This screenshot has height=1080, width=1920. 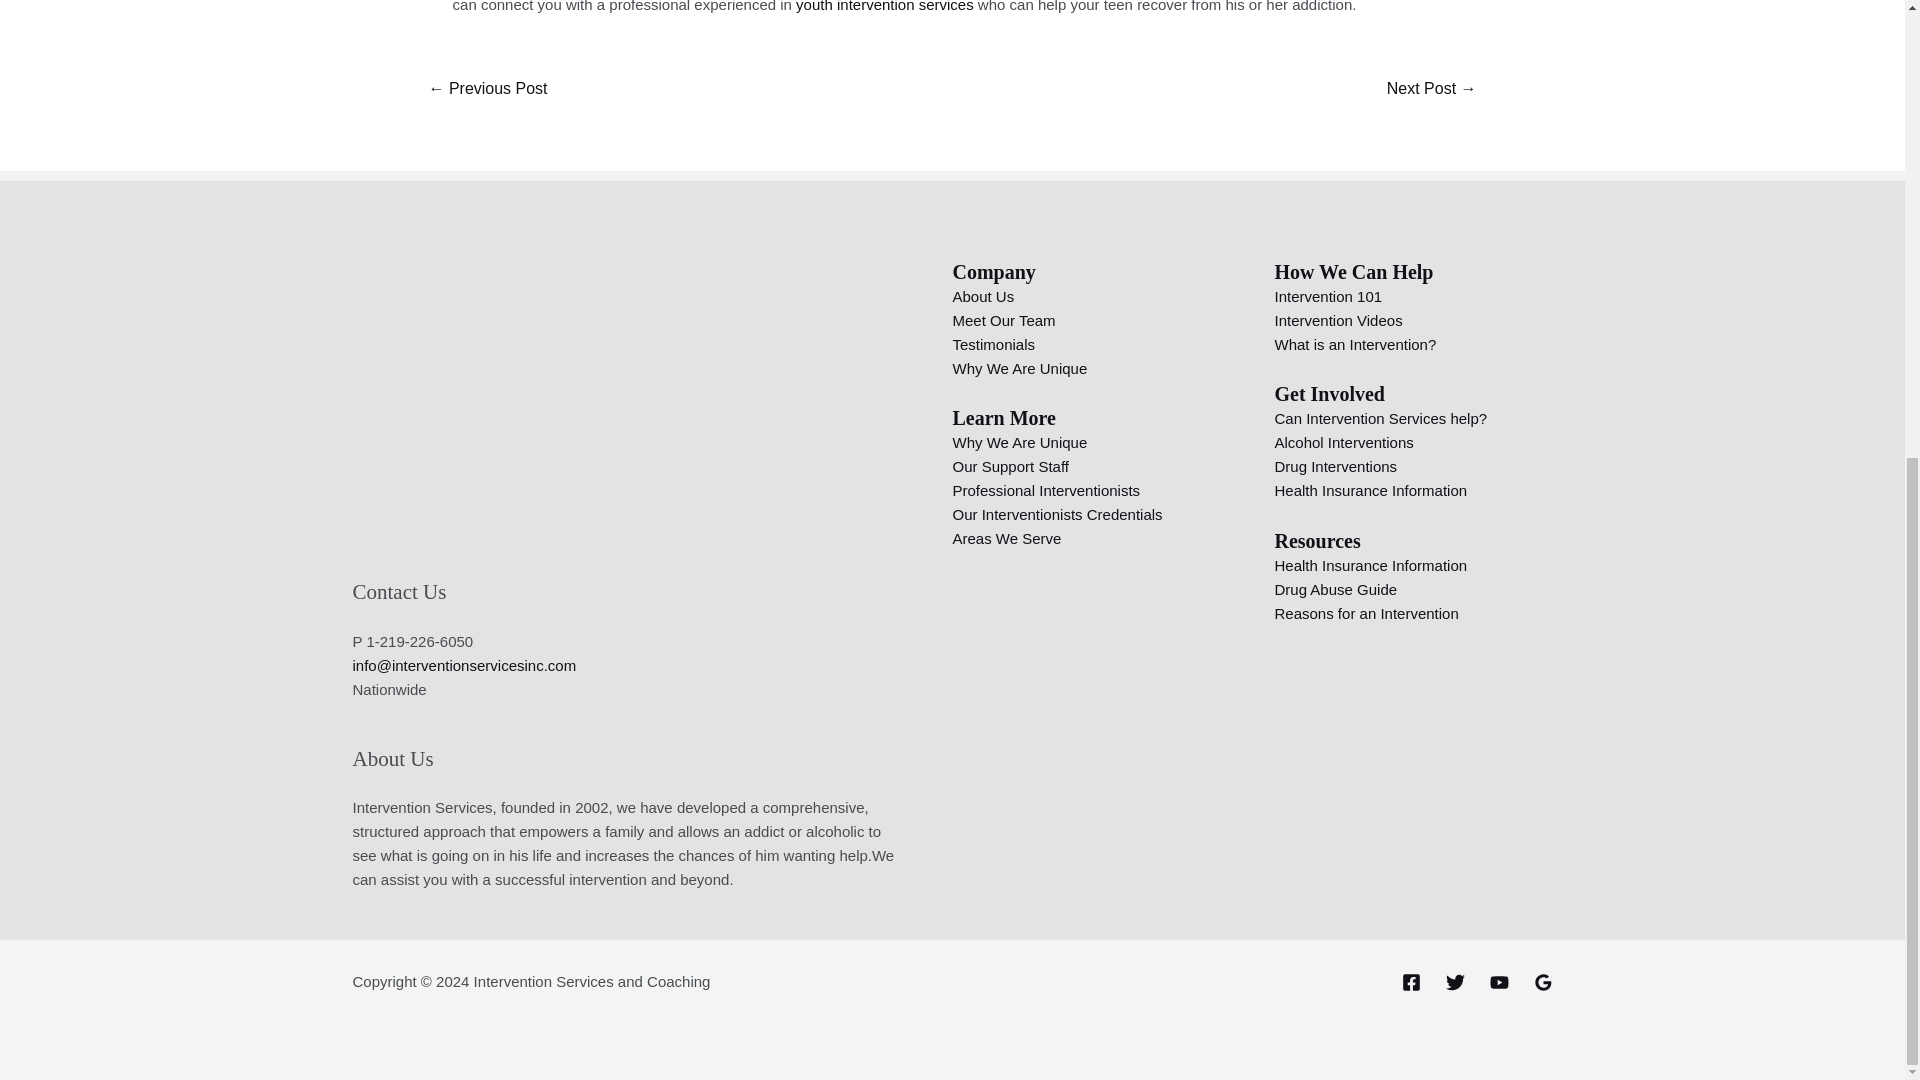 I want to click on Alcoholism: Not just a male issue, so click(x=486, y=90).